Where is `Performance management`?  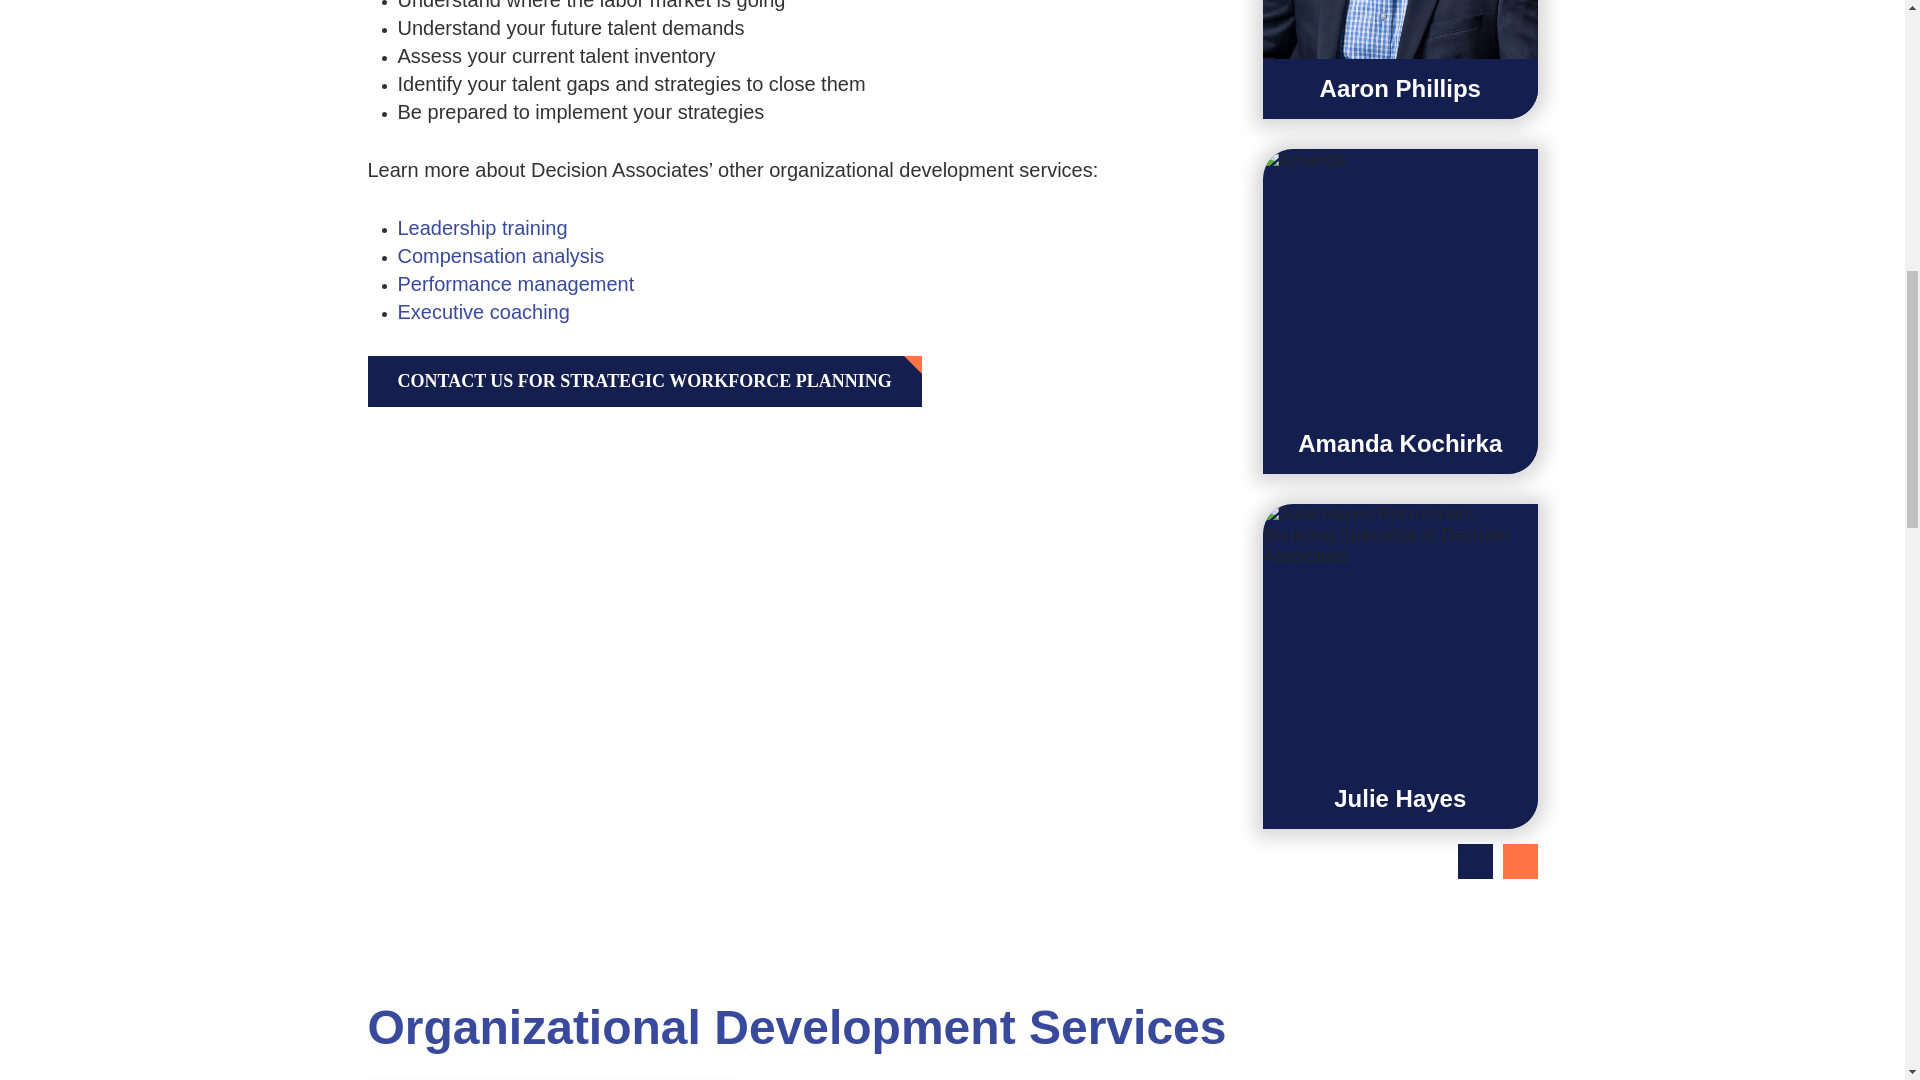
Performance management is located at coordinates (516, 284).